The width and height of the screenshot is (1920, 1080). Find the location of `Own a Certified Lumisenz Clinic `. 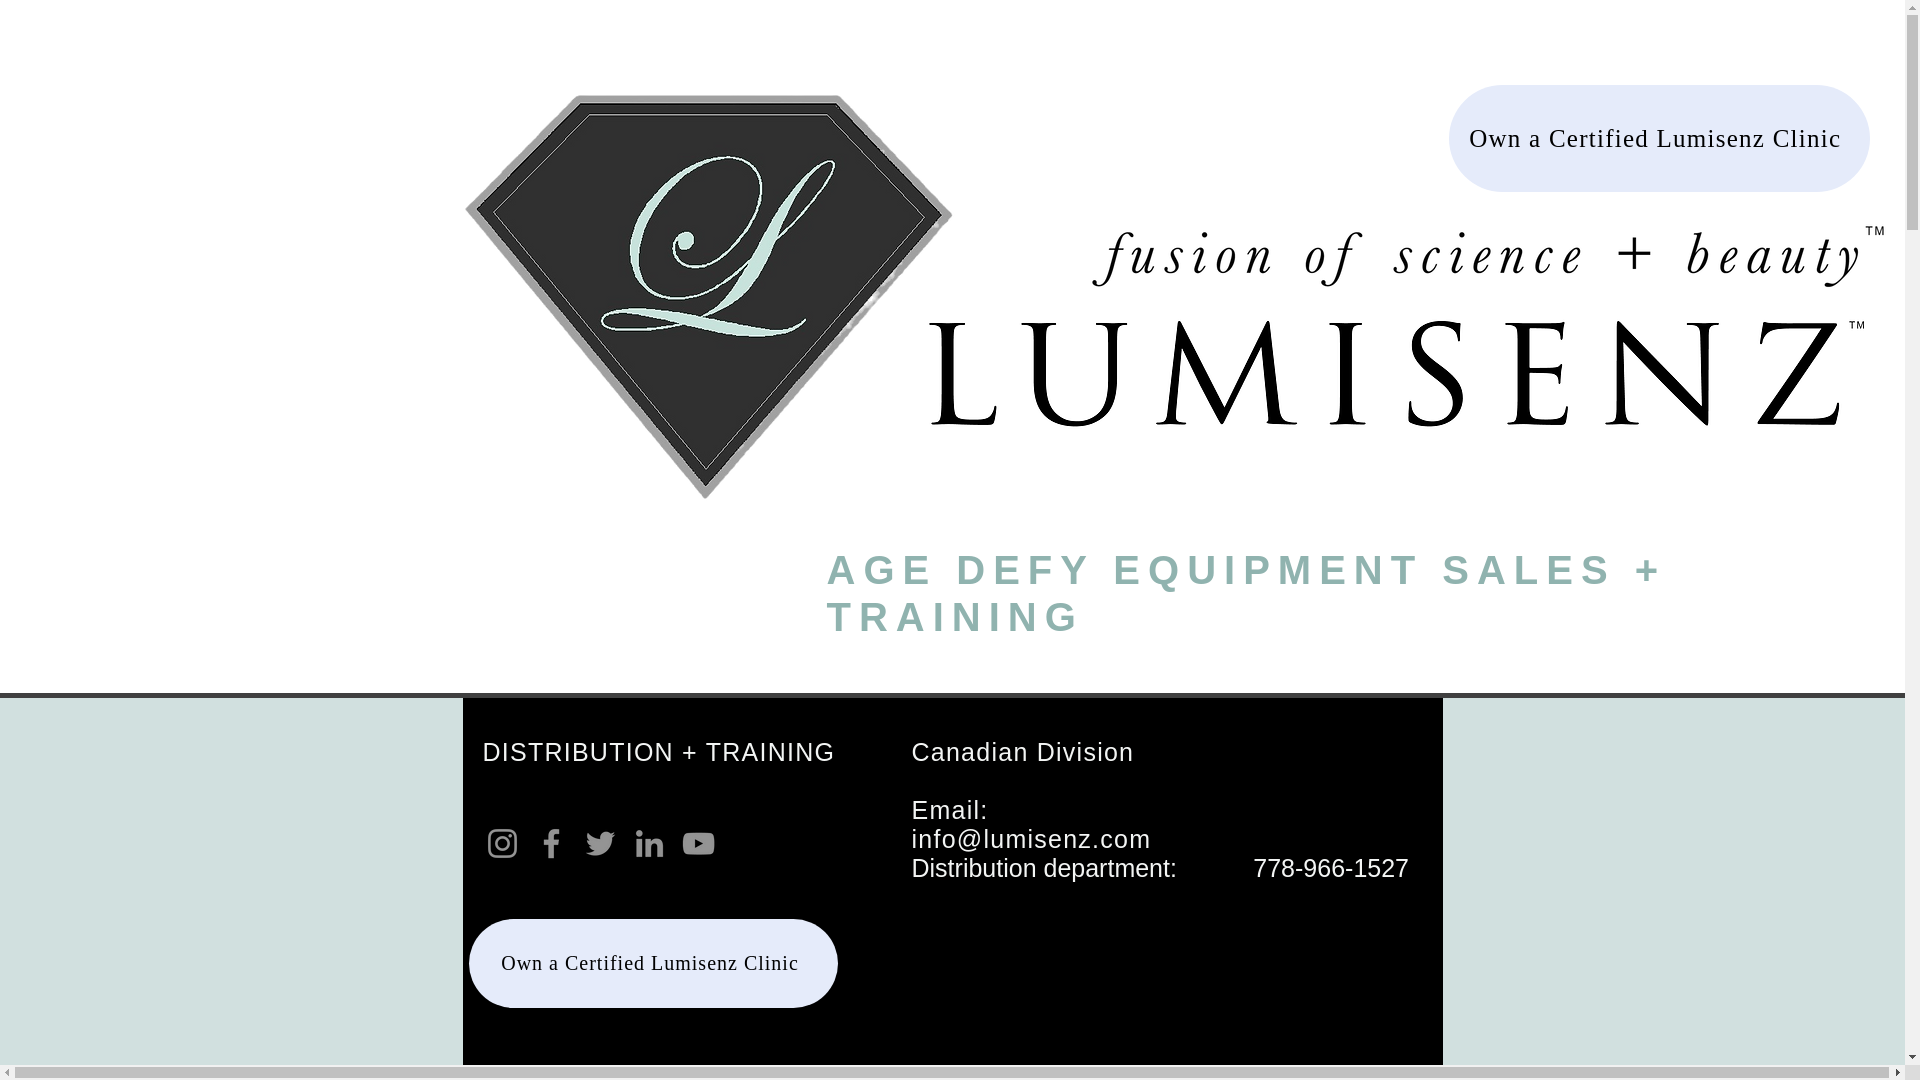

Own a Certified Lumisenz Clinic  is located at coordinates (652, 963).